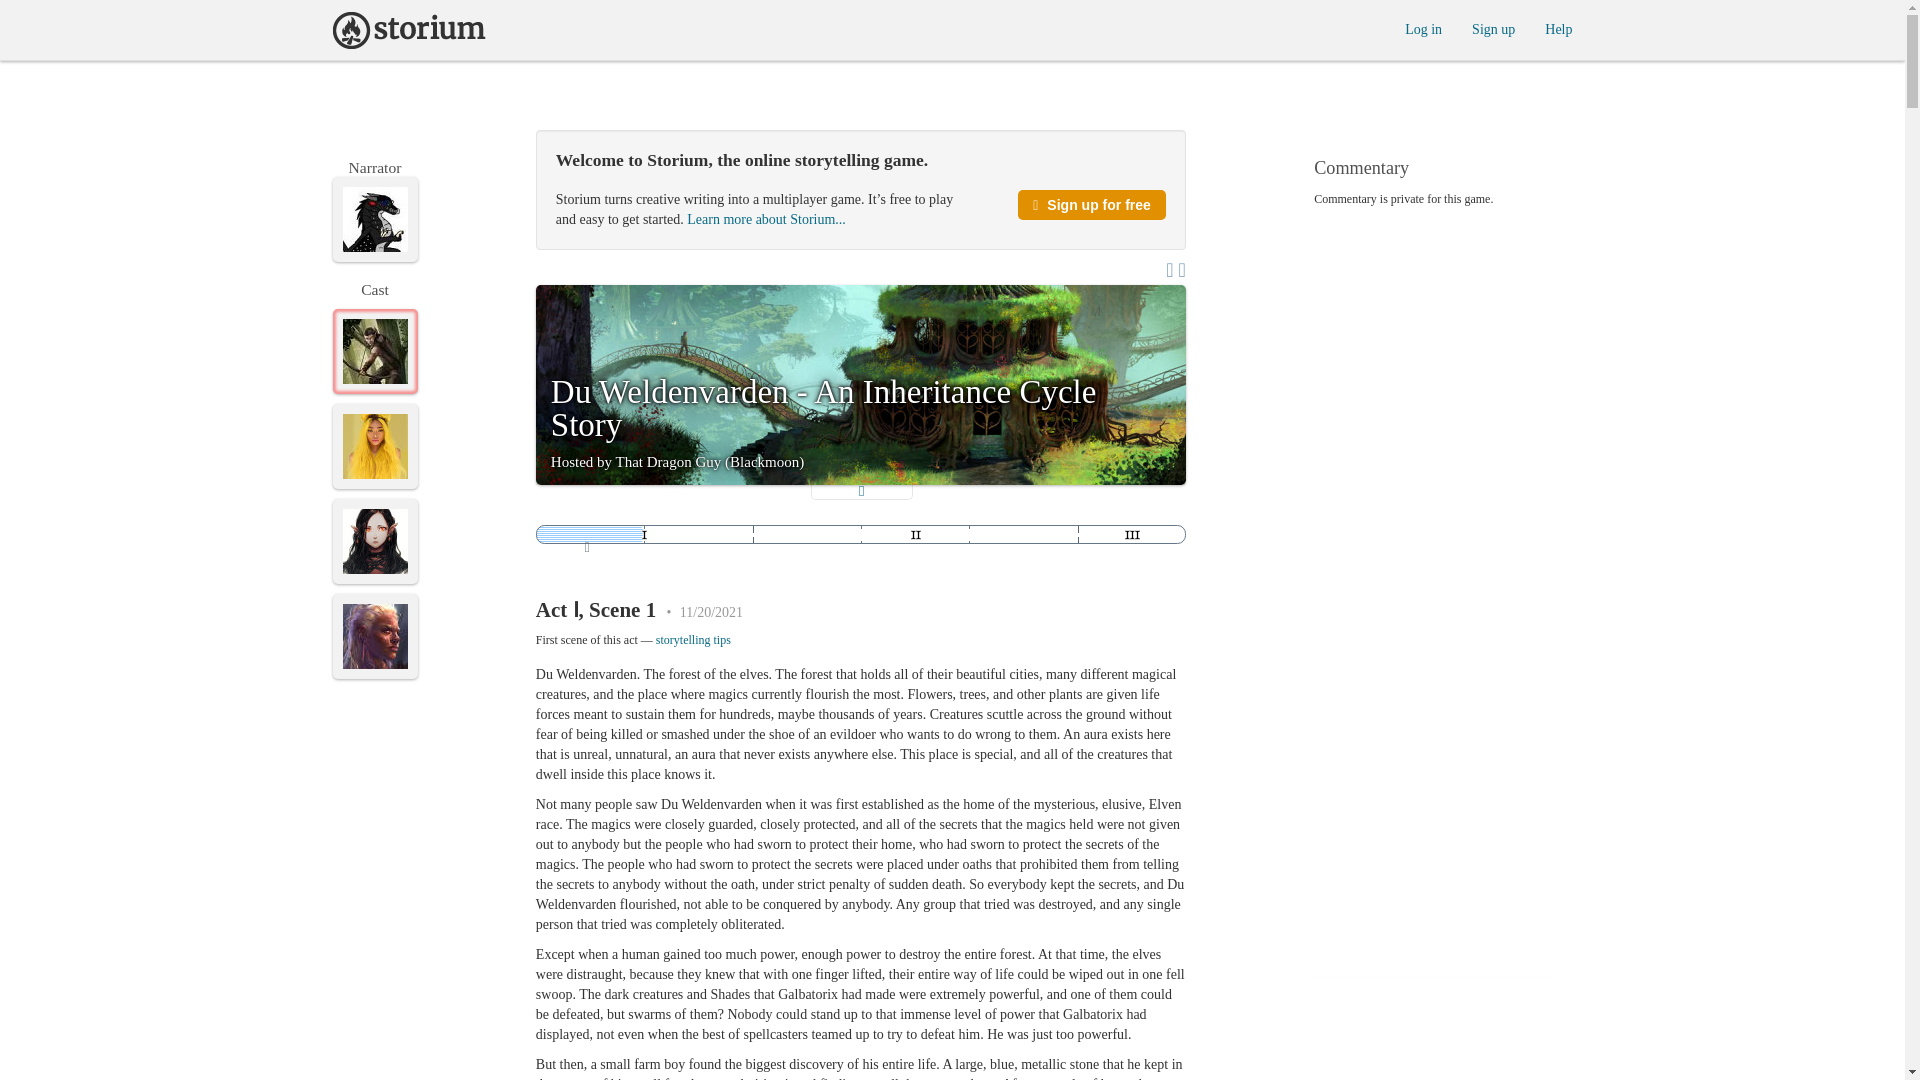 This screenshot has height=1080, width=1920. I want to click on Learn more about Storium..., so click(766, 218).